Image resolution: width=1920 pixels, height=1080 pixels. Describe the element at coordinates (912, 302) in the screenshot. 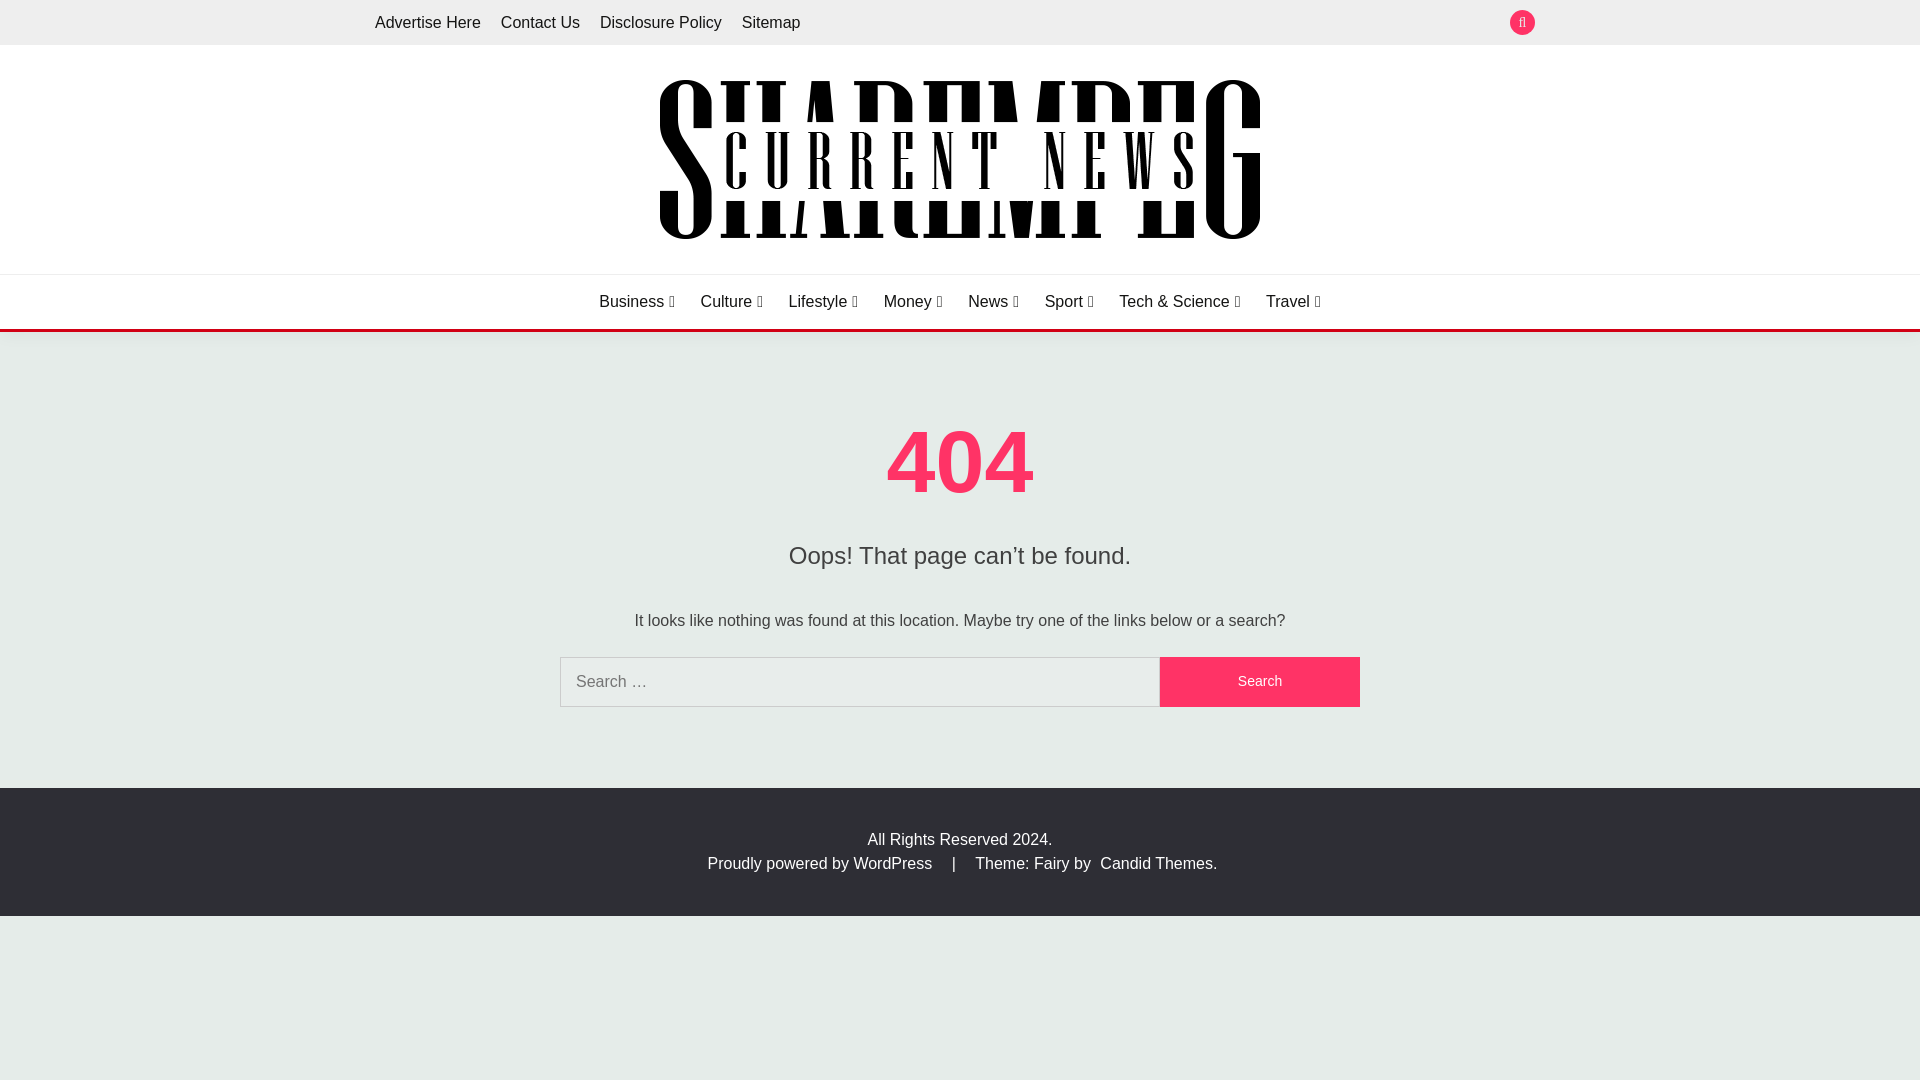

I see `Money` at that location.